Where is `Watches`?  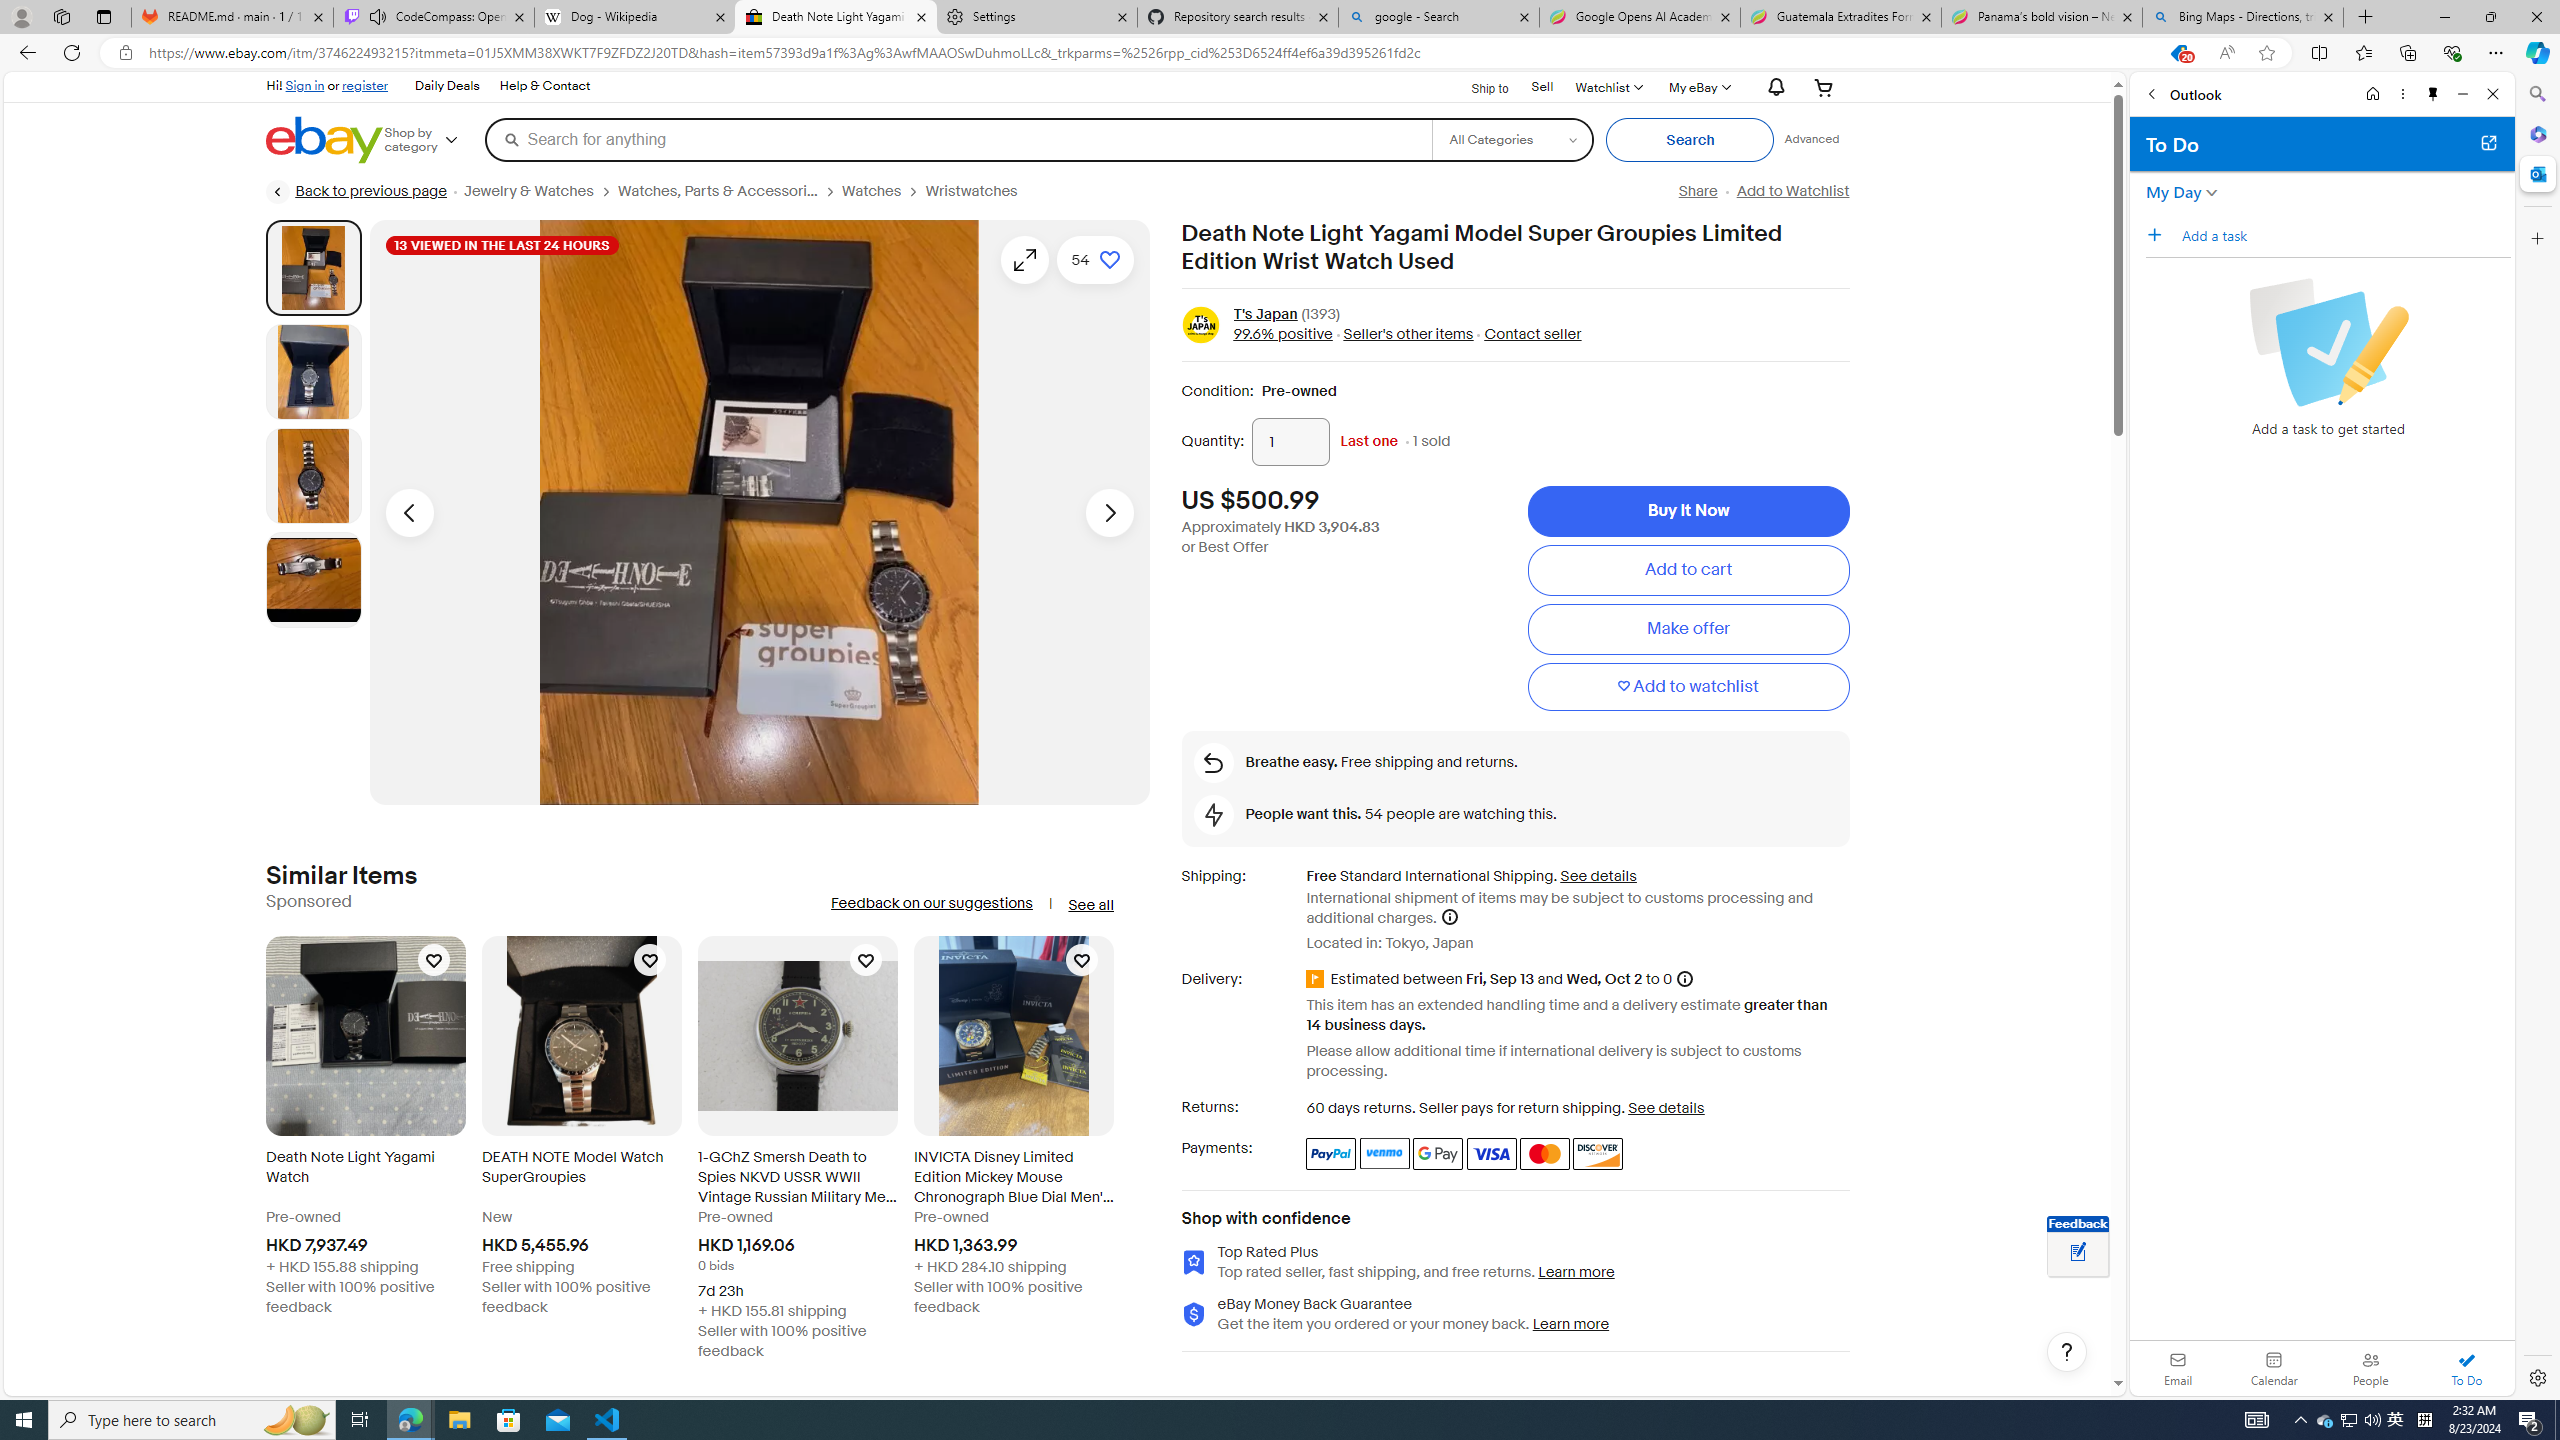
Watches is located at coordinates (884, 191).